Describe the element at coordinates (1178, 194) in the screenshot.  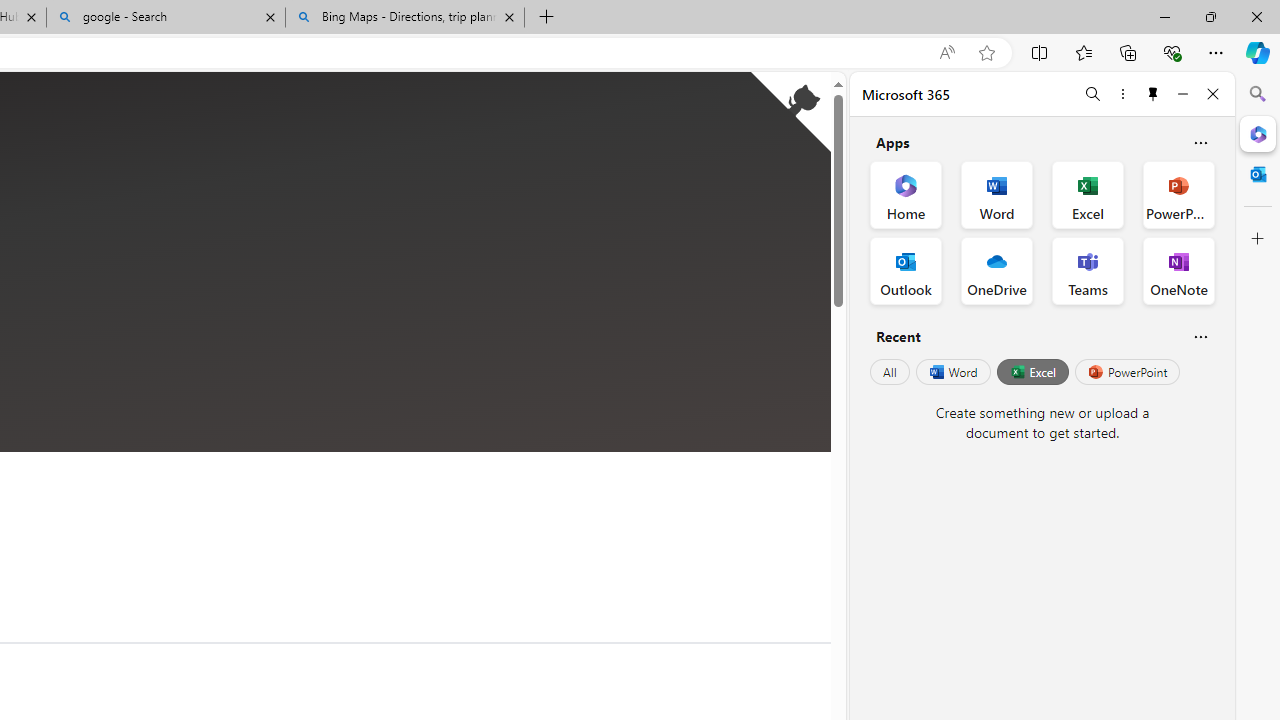
I see `PowerPoint Office App` at that location.